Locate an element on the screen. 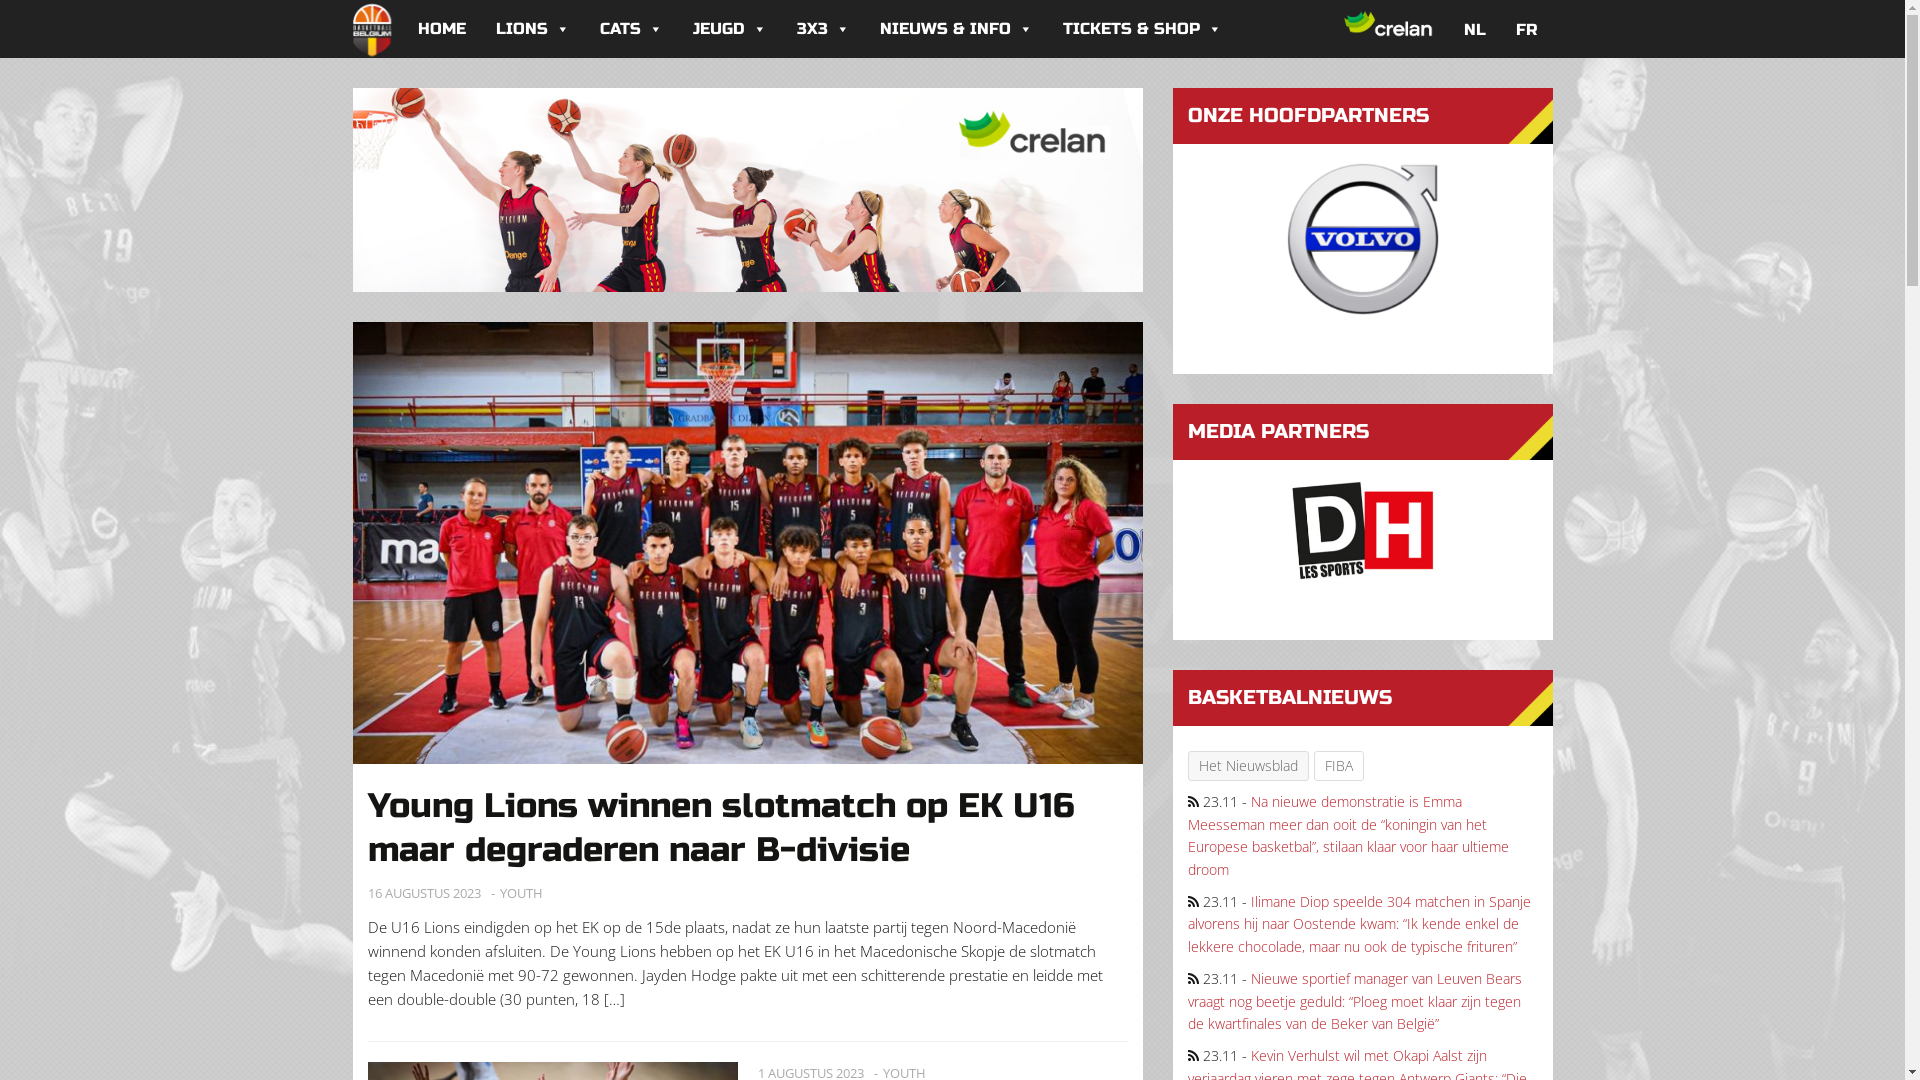  CATS is located at coordinates (630, 29).